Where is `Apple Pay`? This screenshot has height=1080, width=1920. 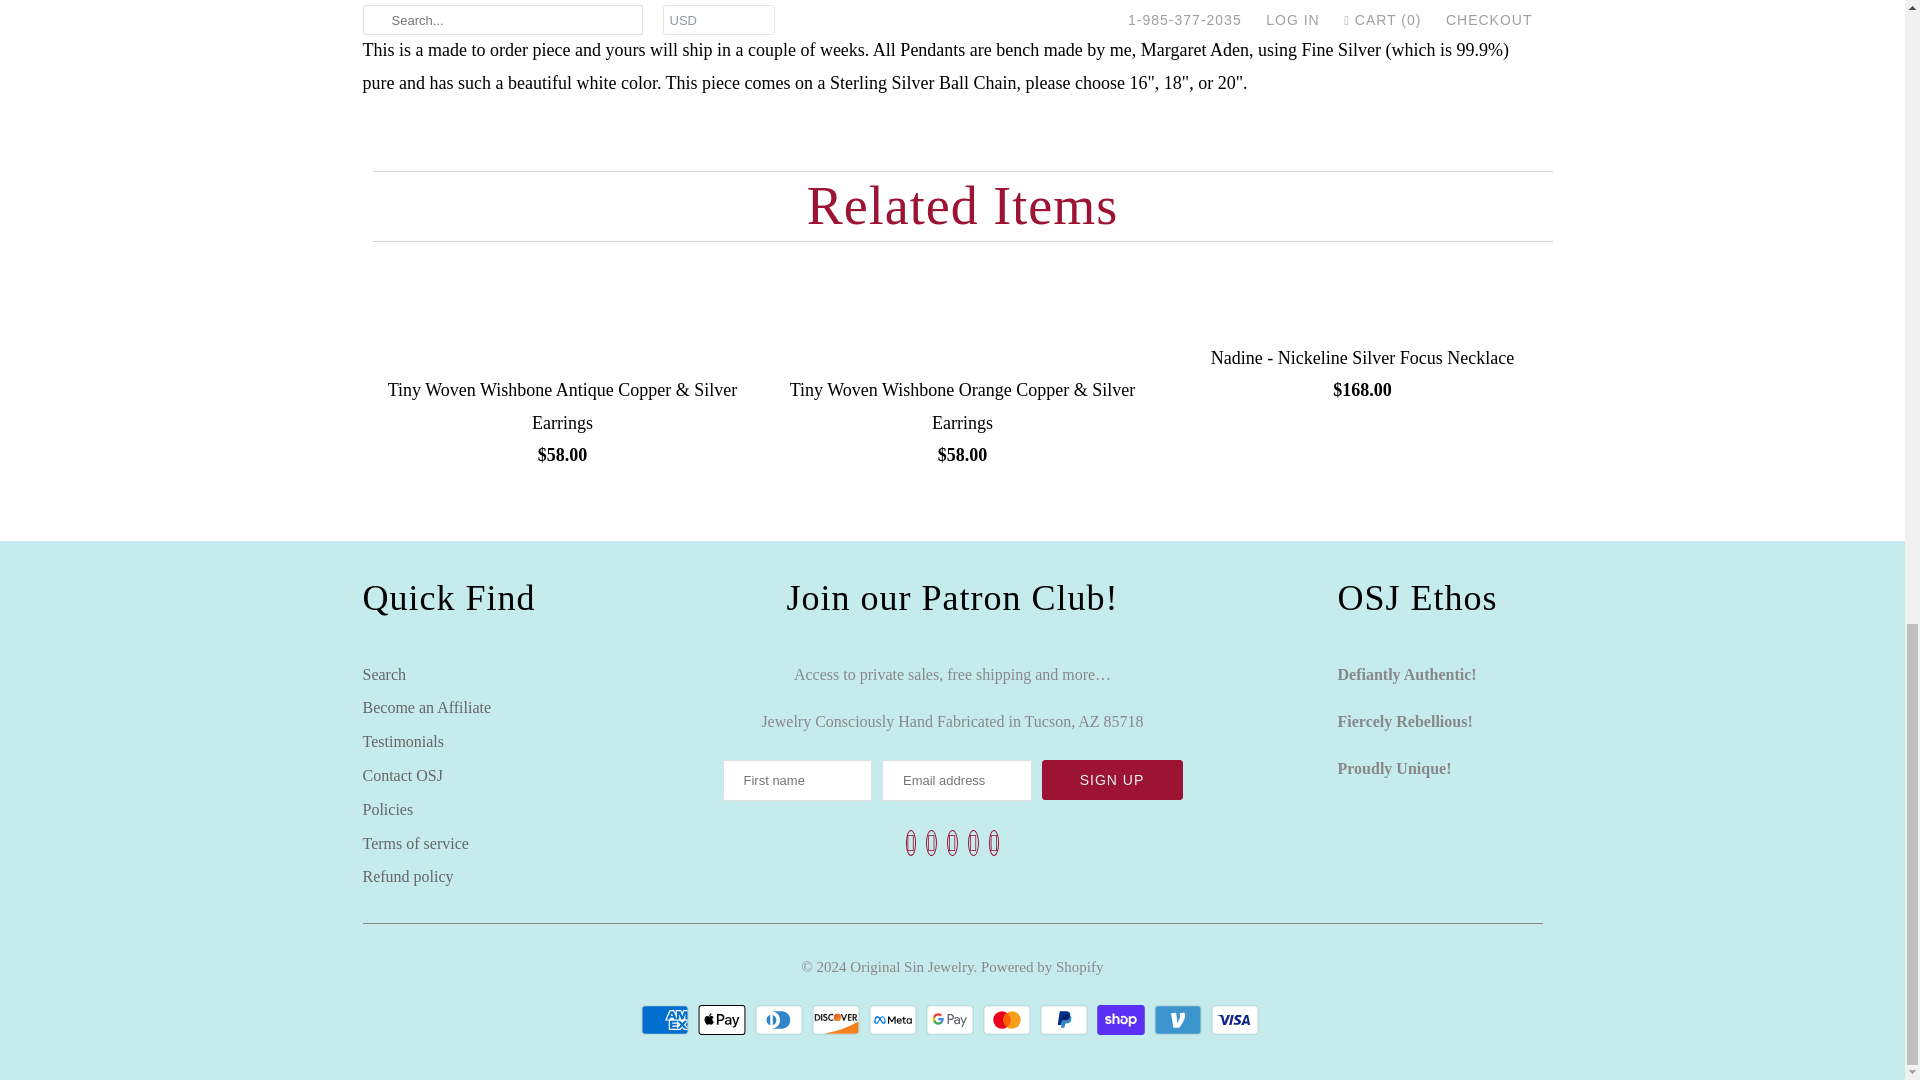
Apple Pay is located at coordinates (724, 1020).